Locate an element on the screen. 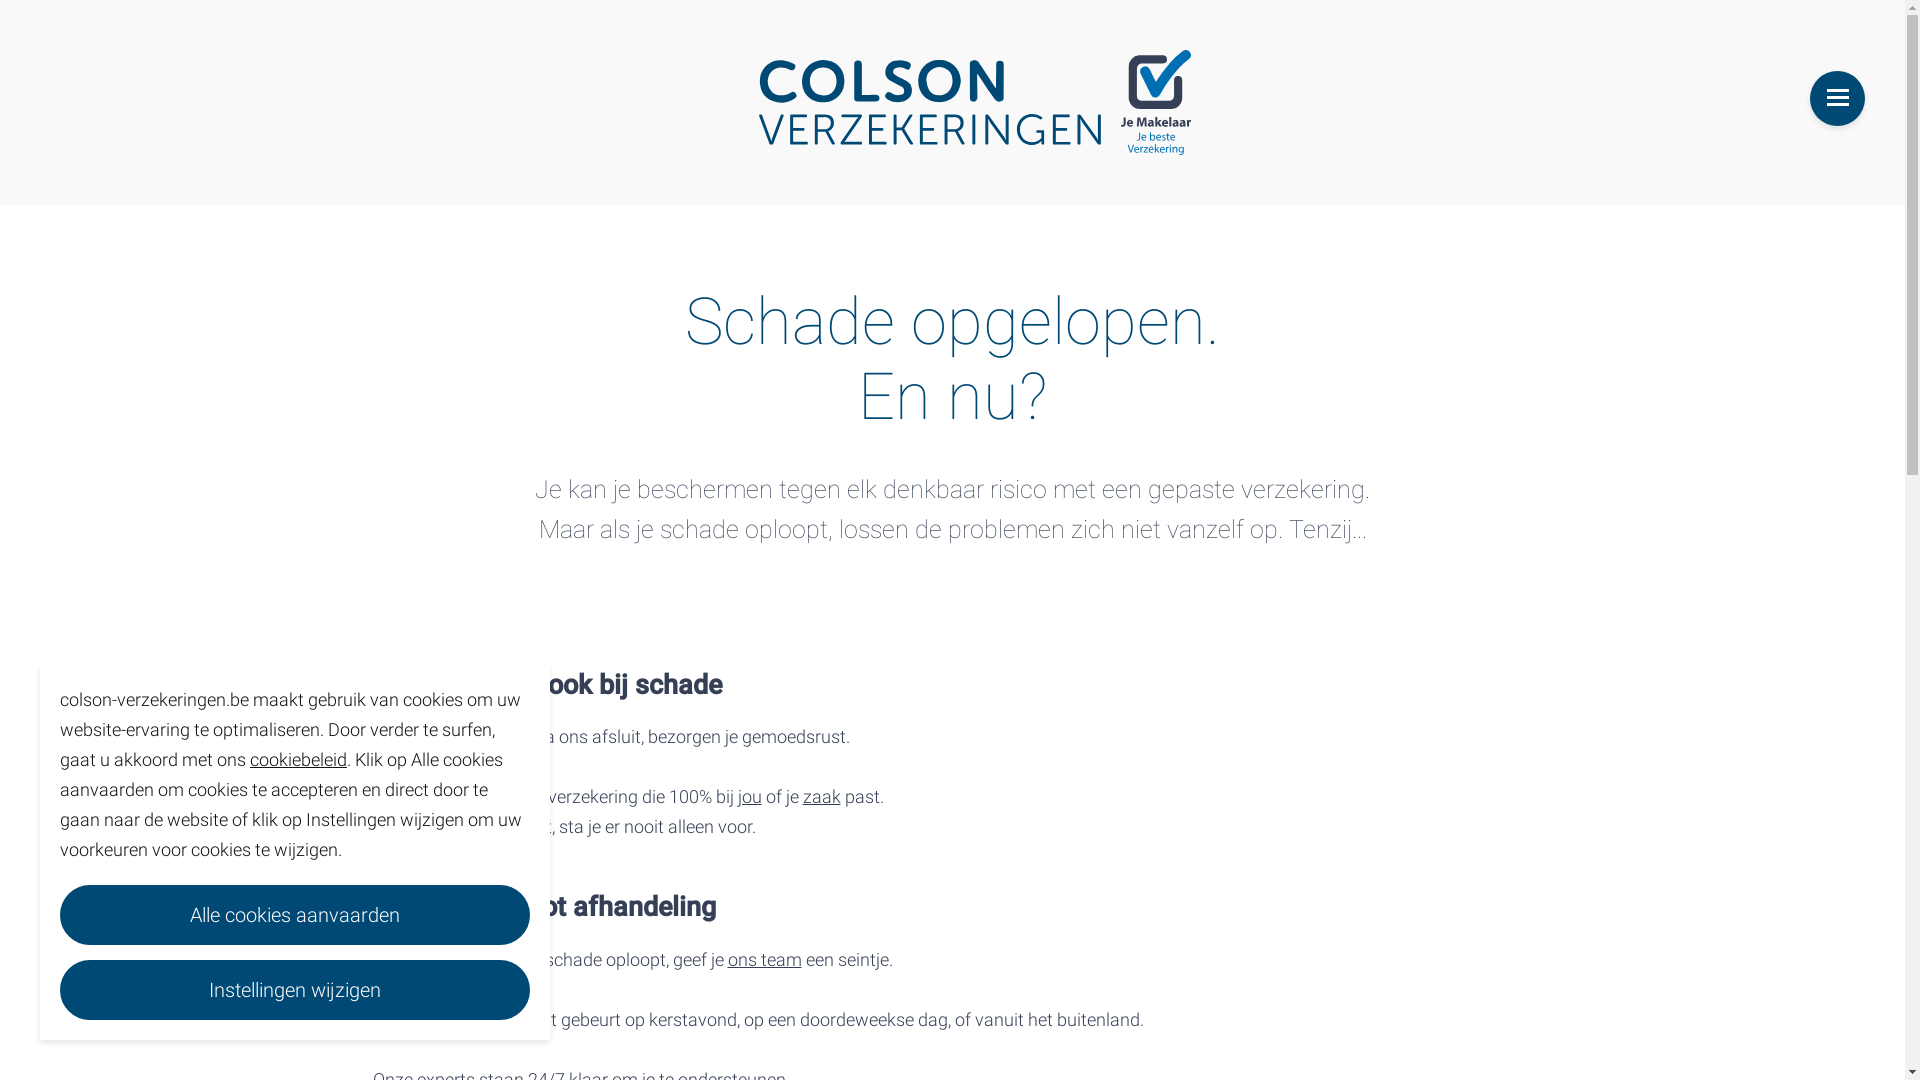 Image resolution: width=1920 pixels, height=1080 pixels. Instellingen wijzigen is located at coordinates (295, 990).